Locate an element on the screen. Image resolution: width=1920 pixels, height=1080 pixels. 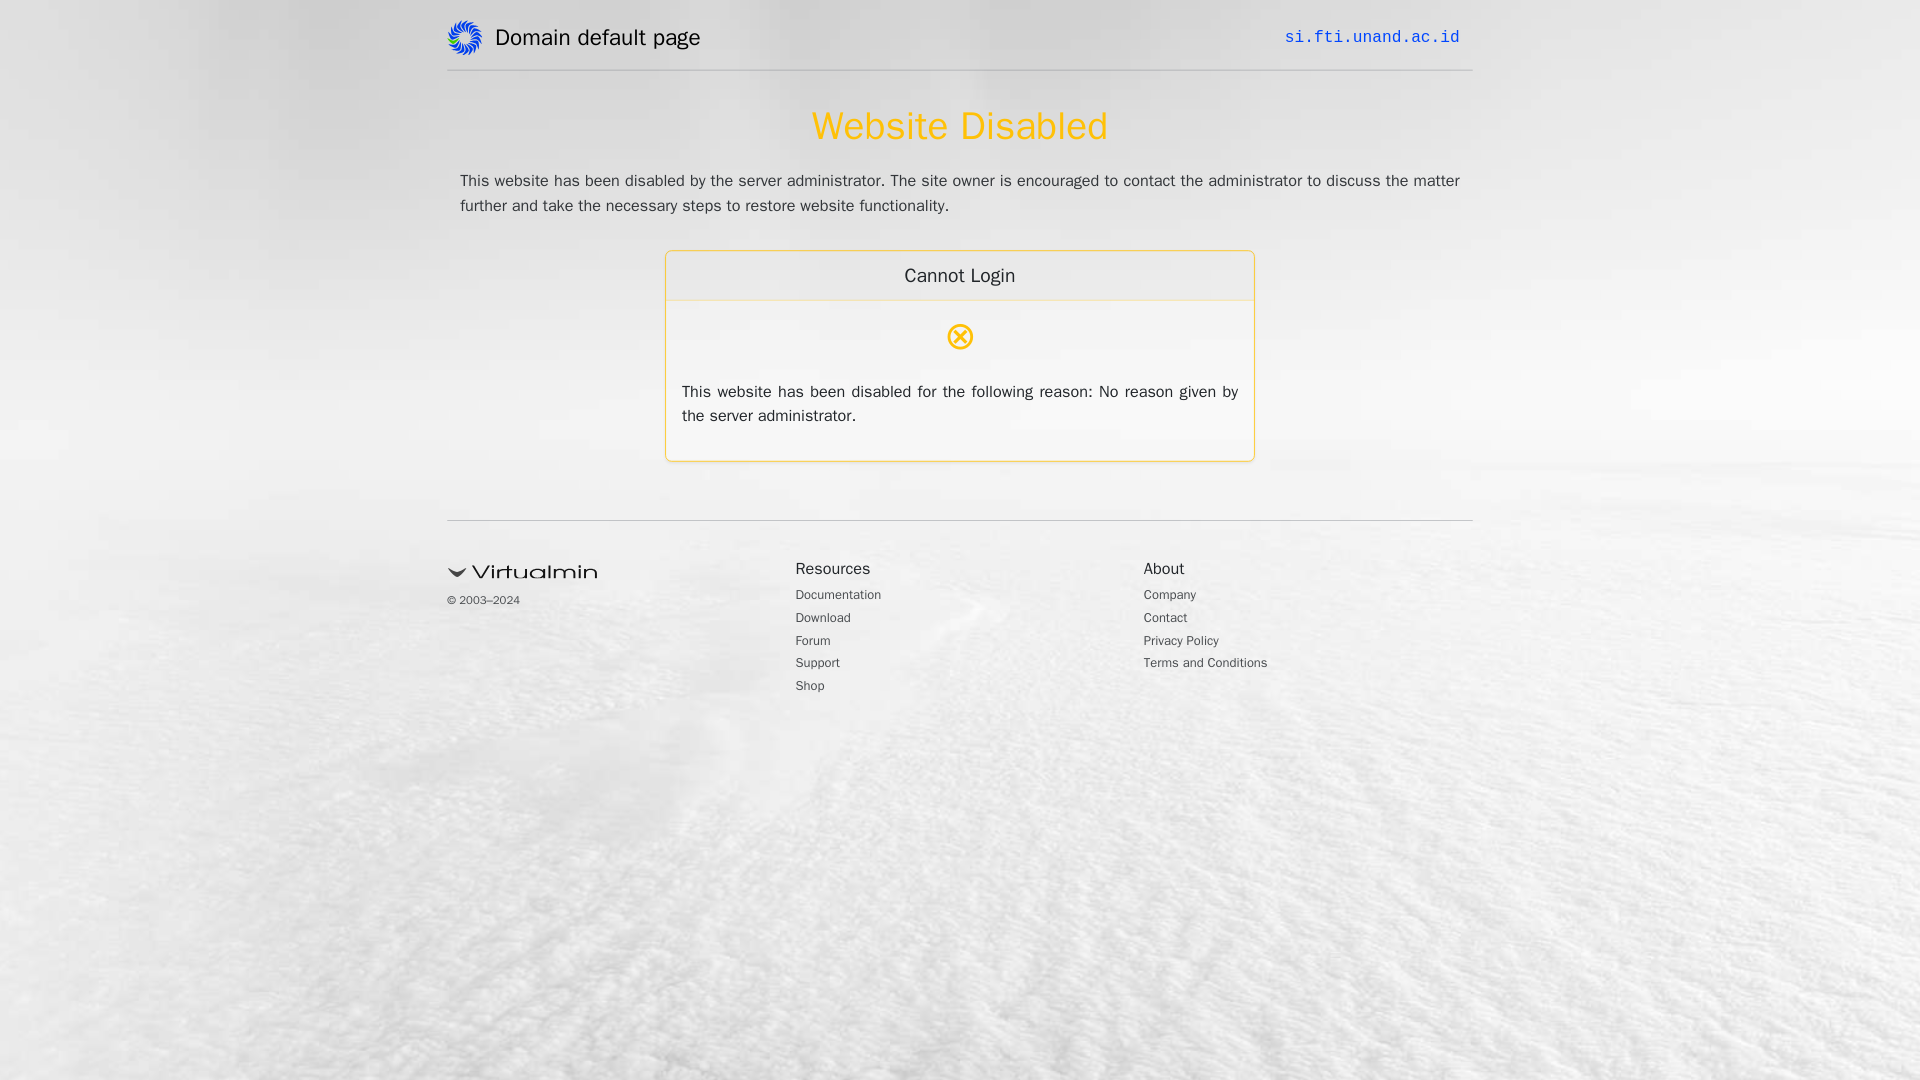
Documentation is located at coordinates (849, 596).